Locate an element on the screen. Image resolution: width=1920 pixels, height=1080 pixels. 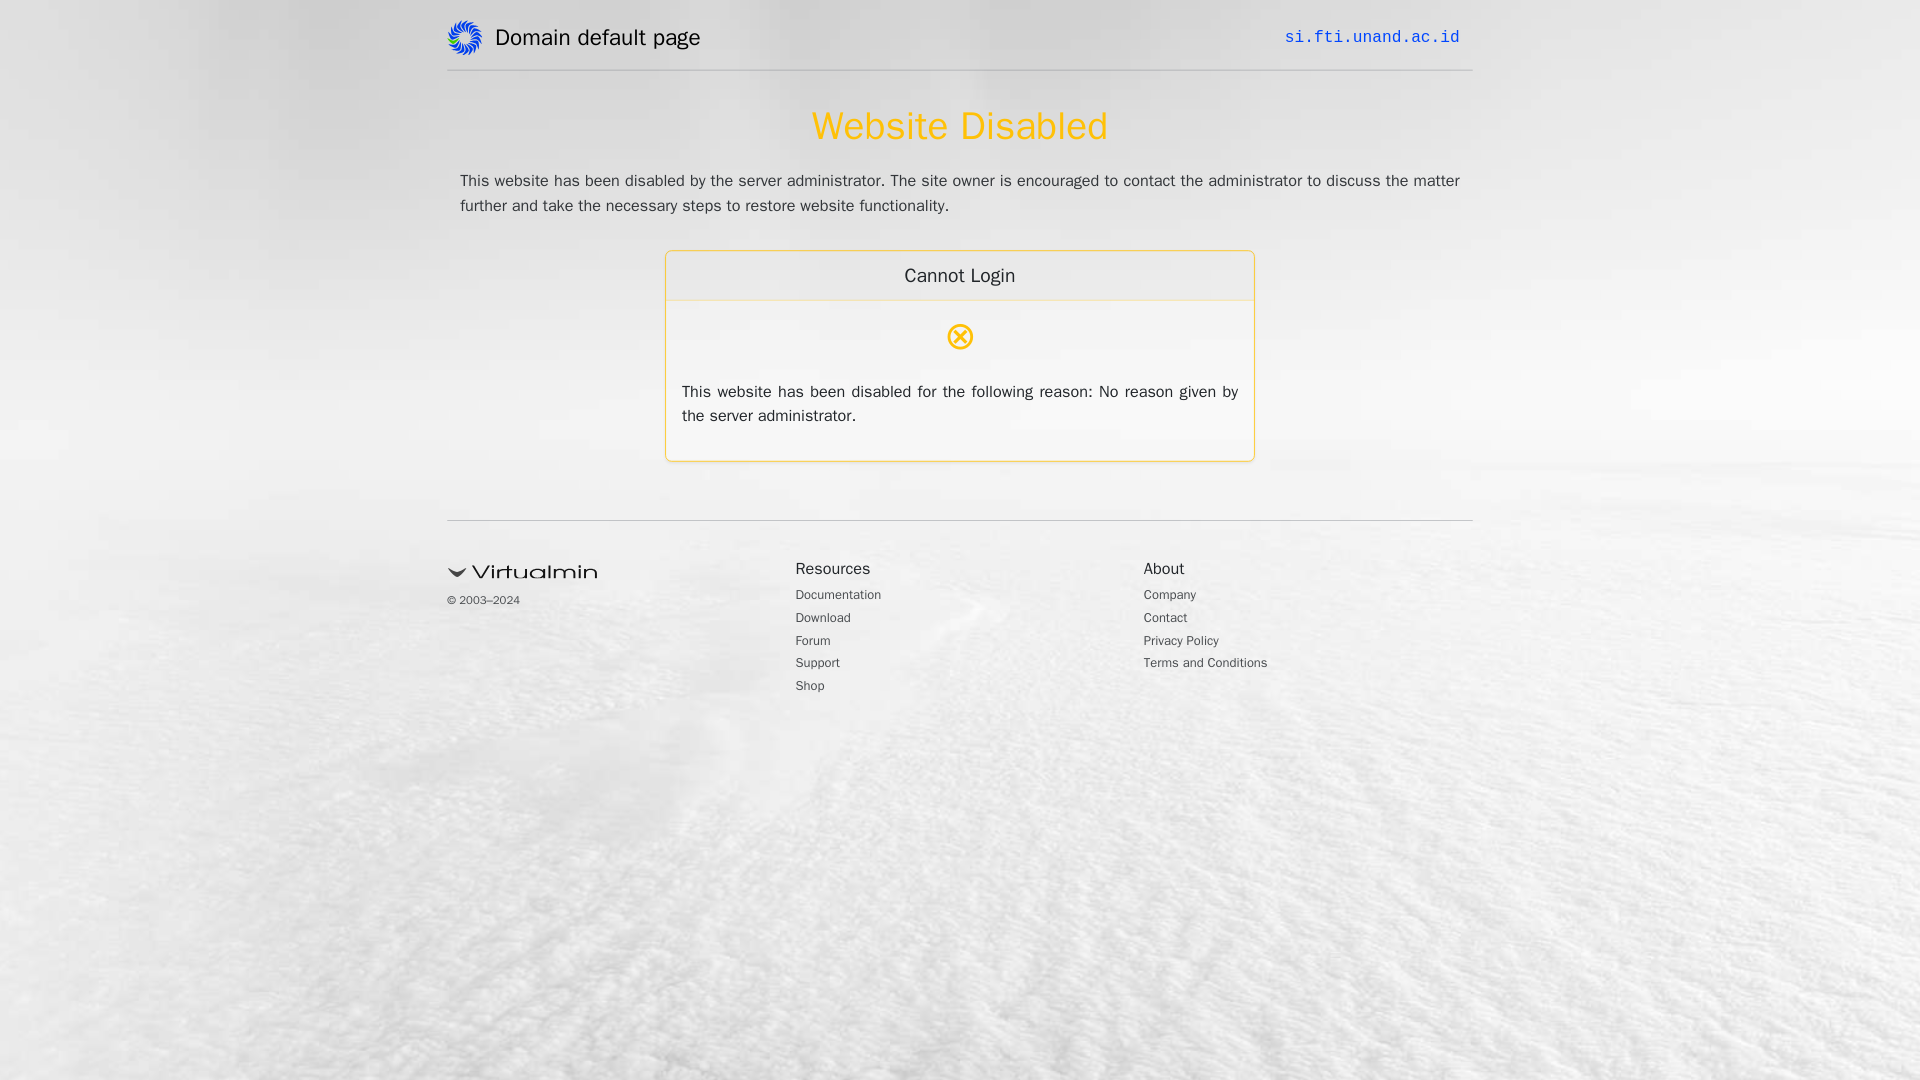
Documentation is located at coordinates (849, 596).